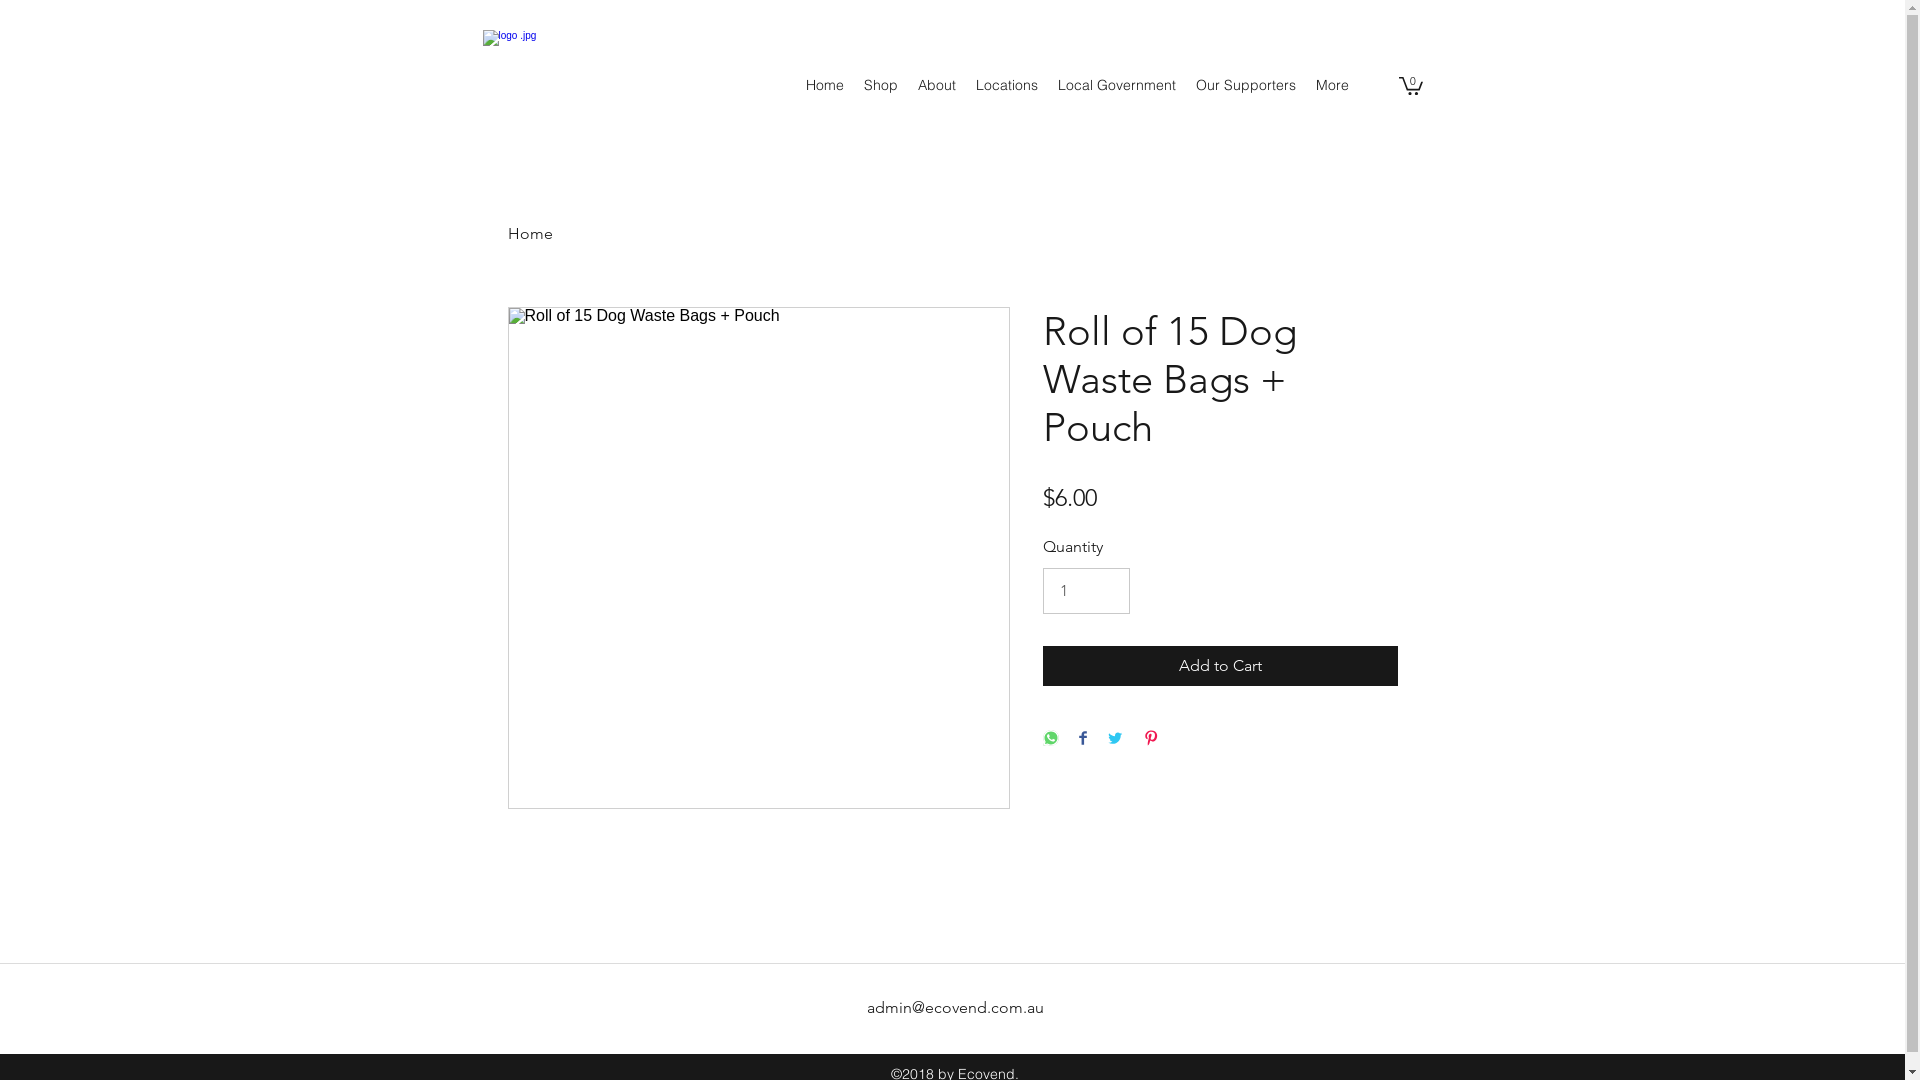 Image resolution: width=1920 pixels, height=1080 pixels. I want to click on Home, so click(825, 85).